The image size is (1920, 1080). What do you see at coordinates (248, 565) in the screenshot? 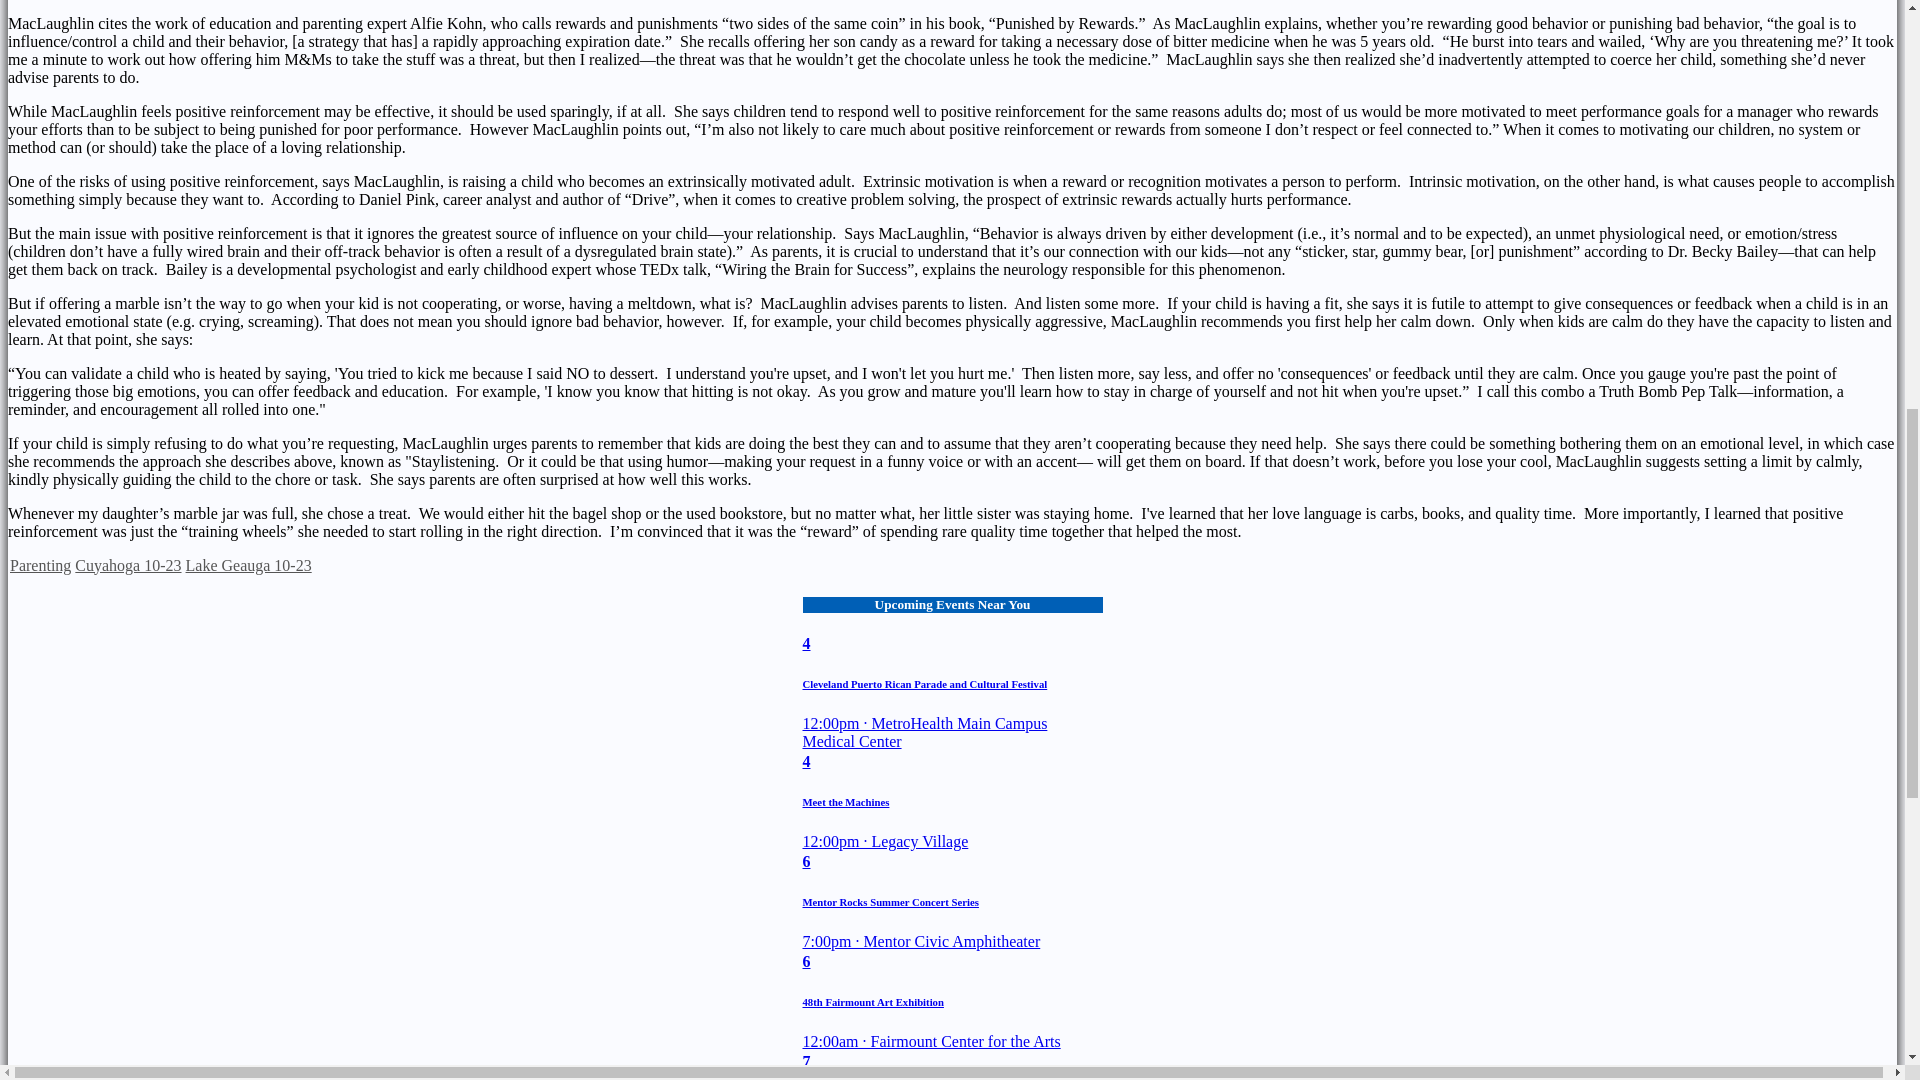
I see `Lake Geauga 10-23` at bounding box center [248, 565].